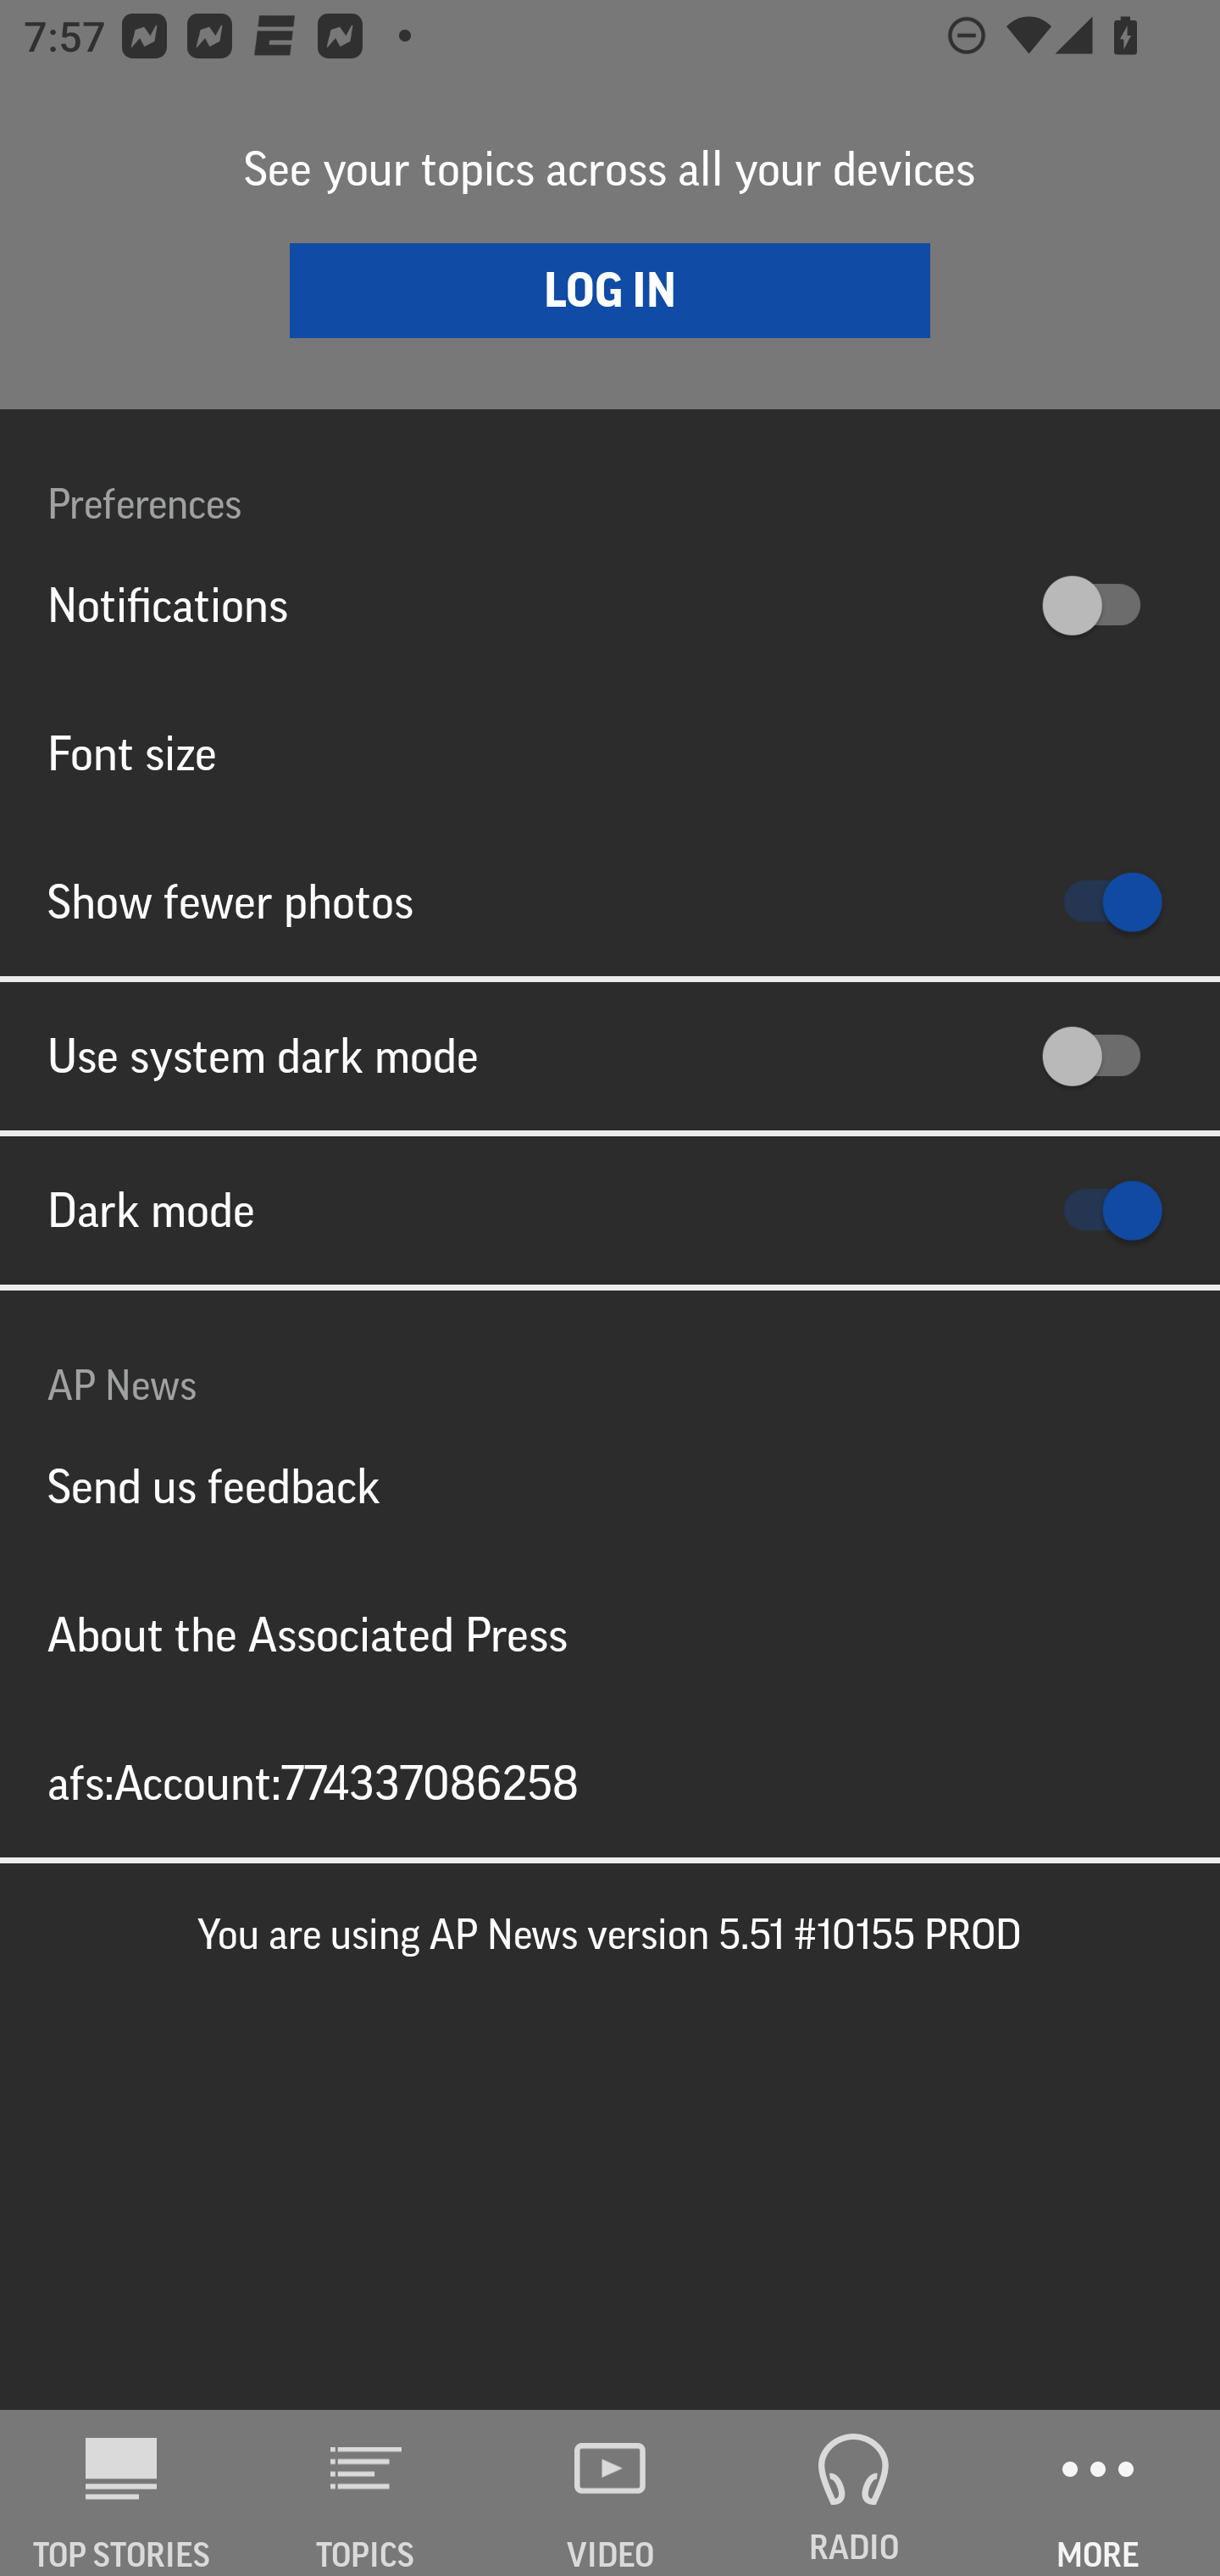 The height and width of the screenshot is (2576, 1220). What do you see at coordinates (610, 2493) in the screenshot?
I see `VIDEO` at bounding box center [610, 2493].